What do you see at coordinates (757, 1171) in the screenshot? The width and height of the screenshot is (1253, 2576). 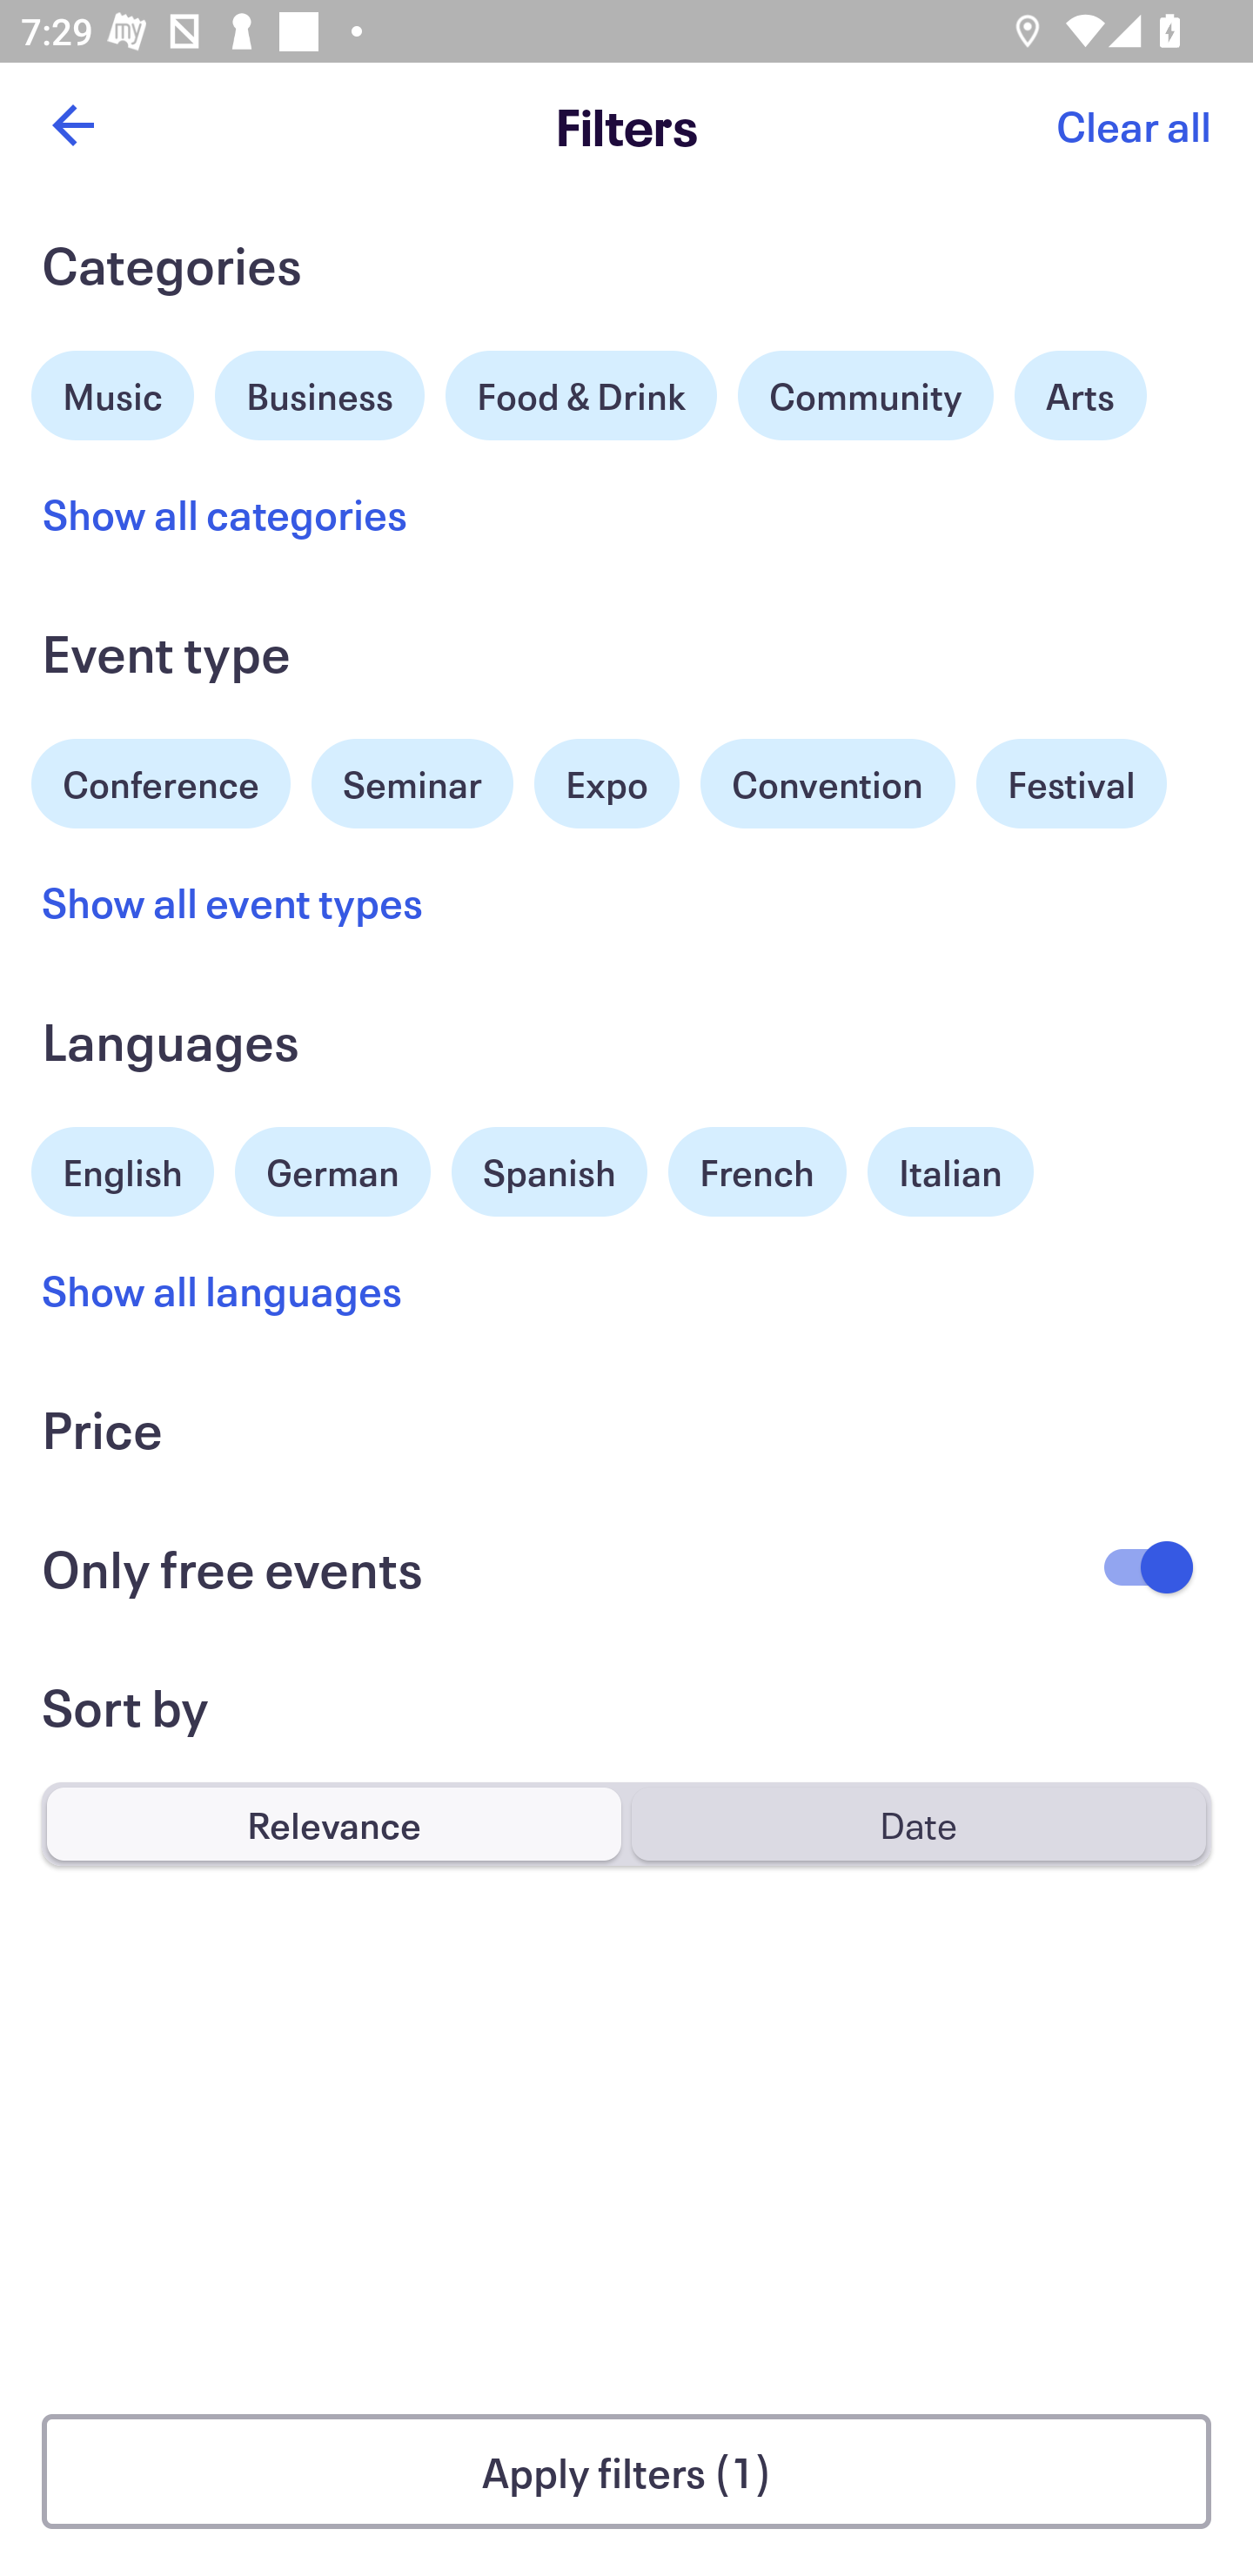 I see `French` at bounding box center [757, 1171].